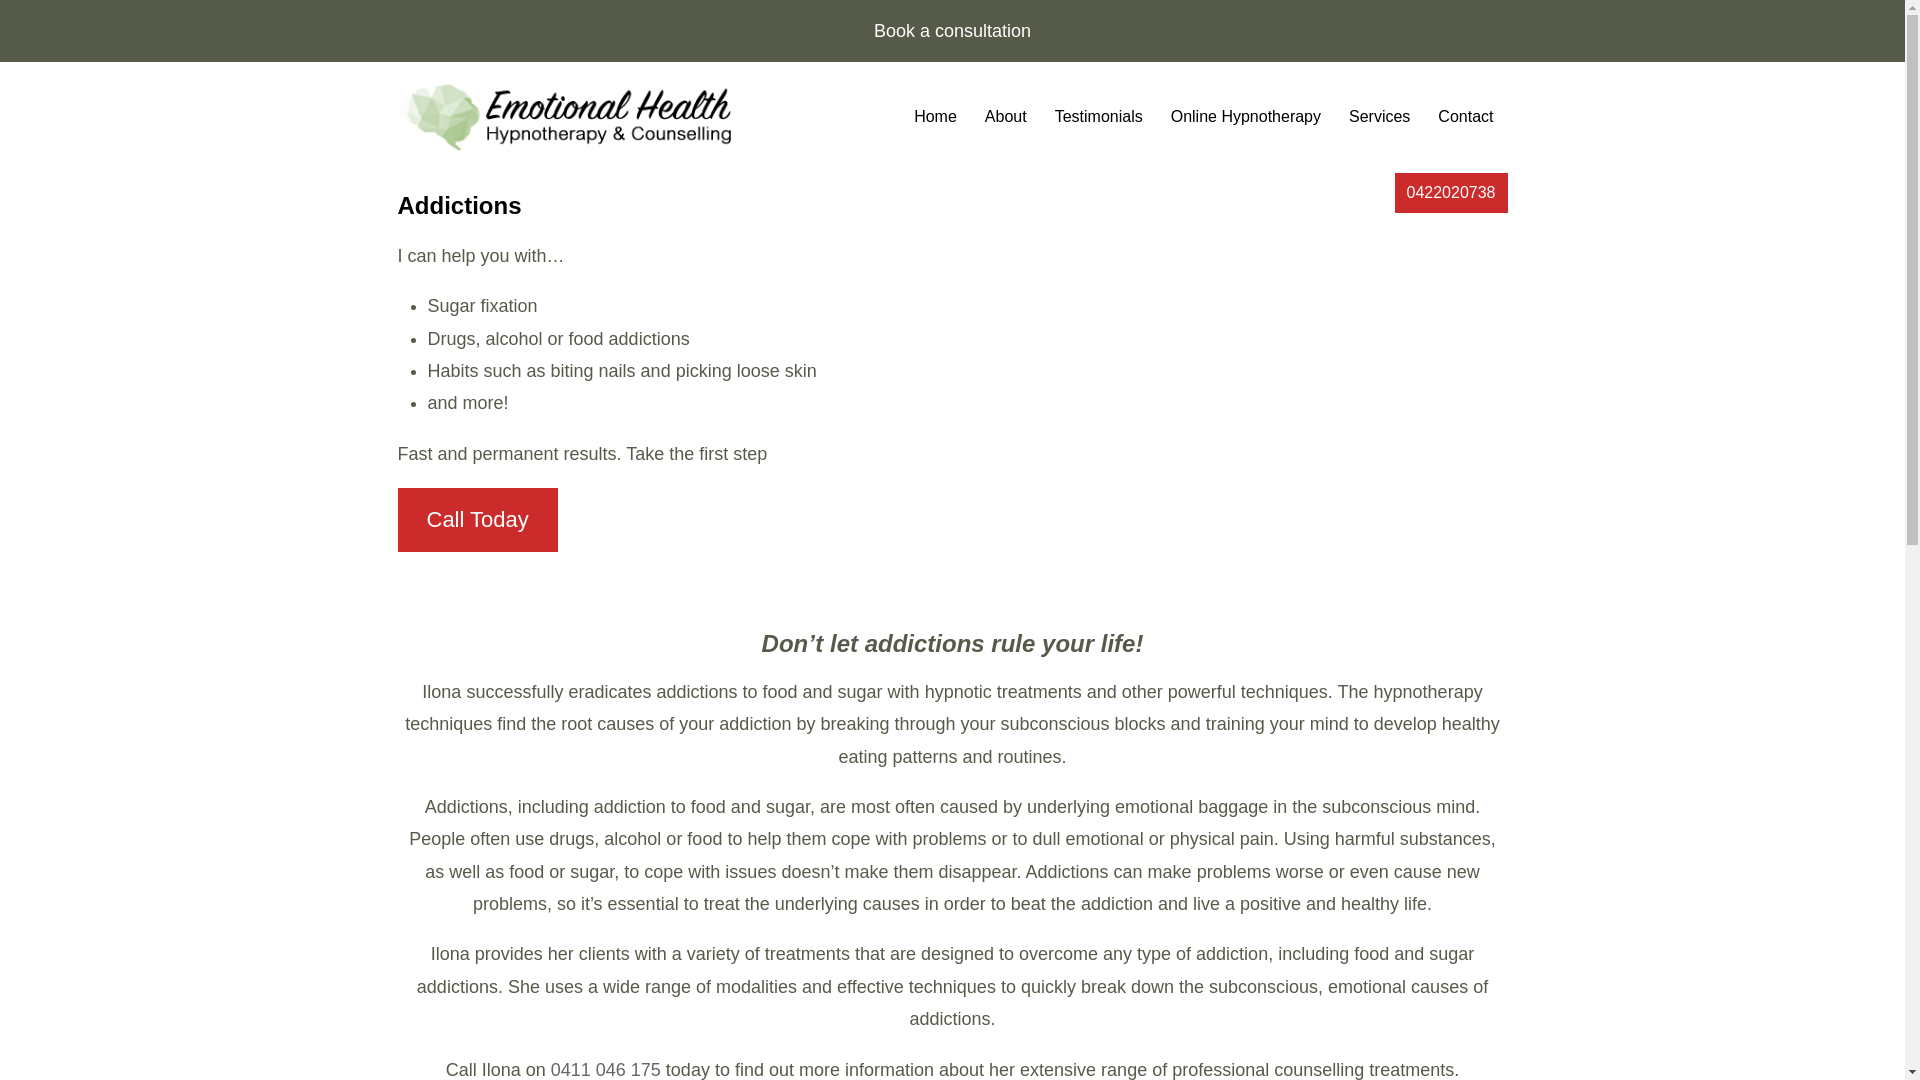 This screenshot has width=1920, height=1080. What do you see at coordinates (478, 520) in the screenshot?
I see `Call Today` at bounding box center [478, 520].